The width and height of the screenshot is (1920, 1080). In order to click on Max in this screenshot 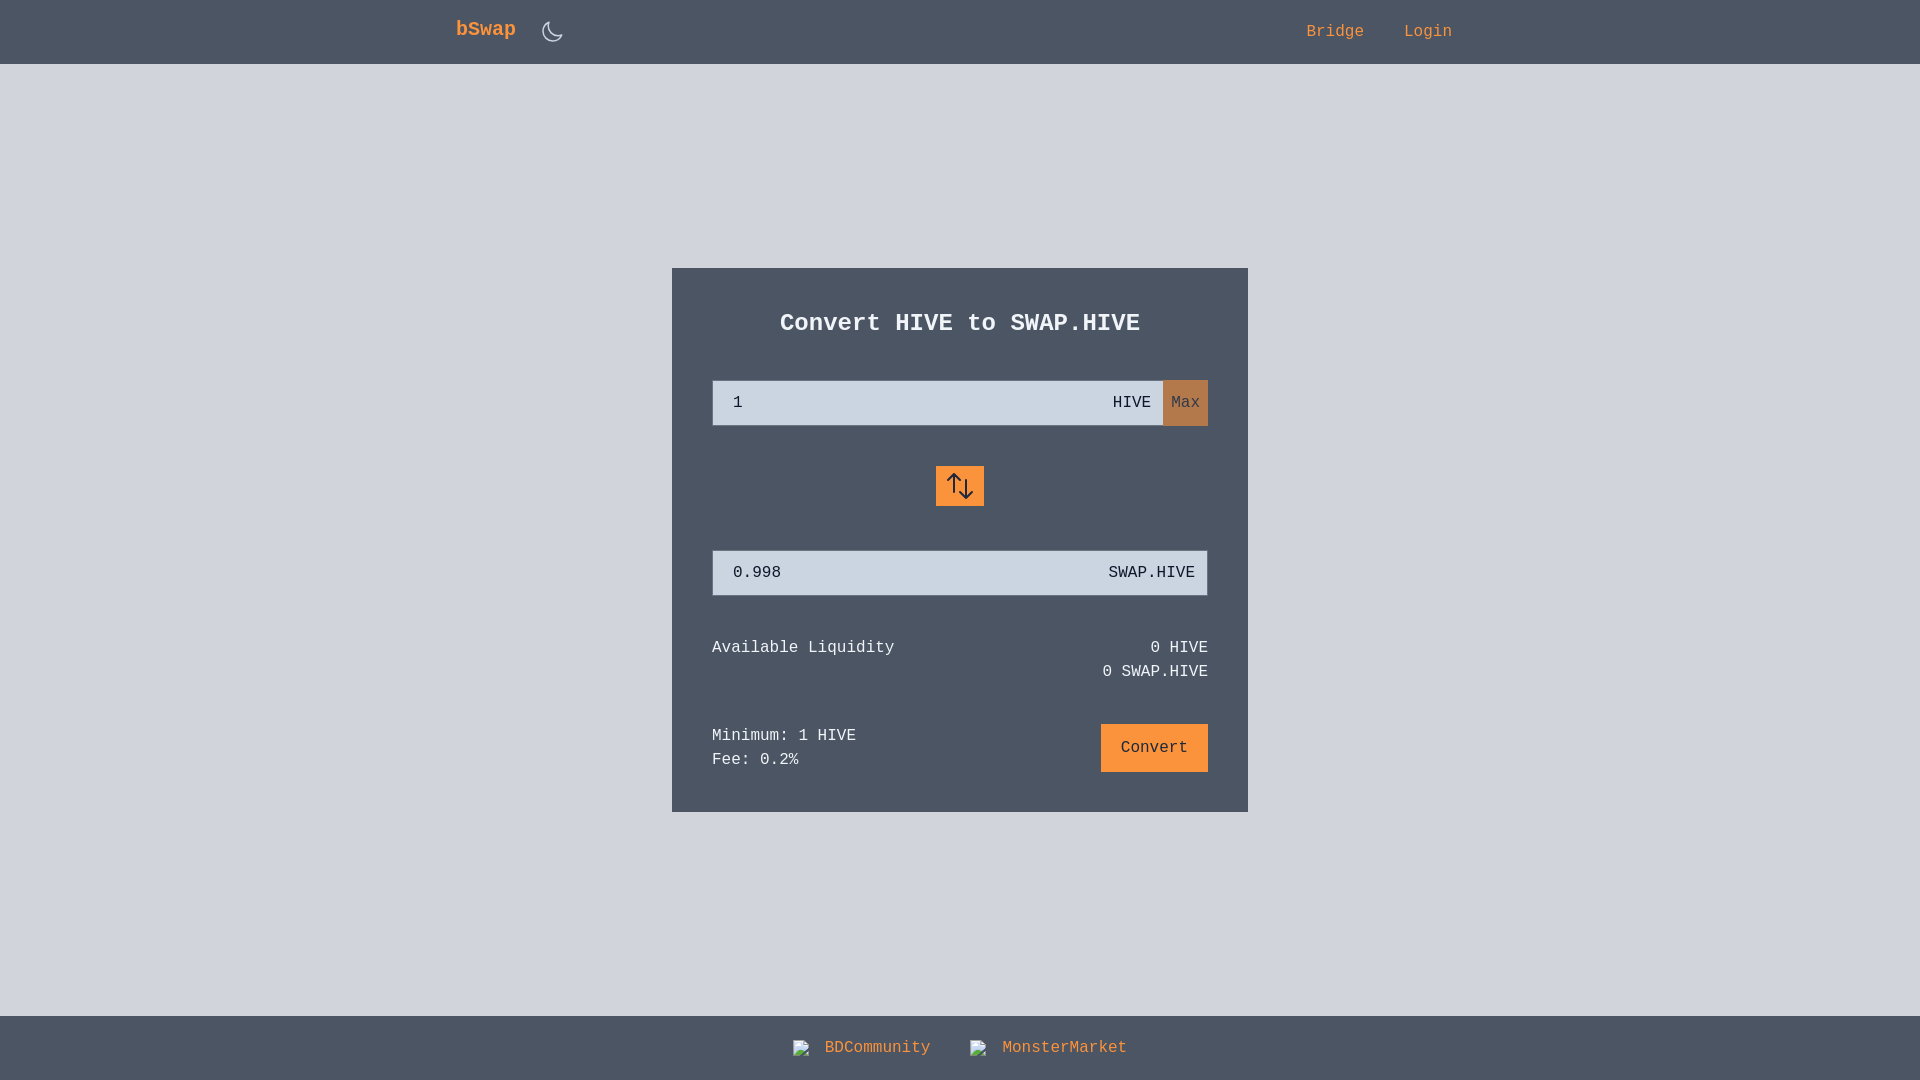, I will do `click(1186, 403)`.